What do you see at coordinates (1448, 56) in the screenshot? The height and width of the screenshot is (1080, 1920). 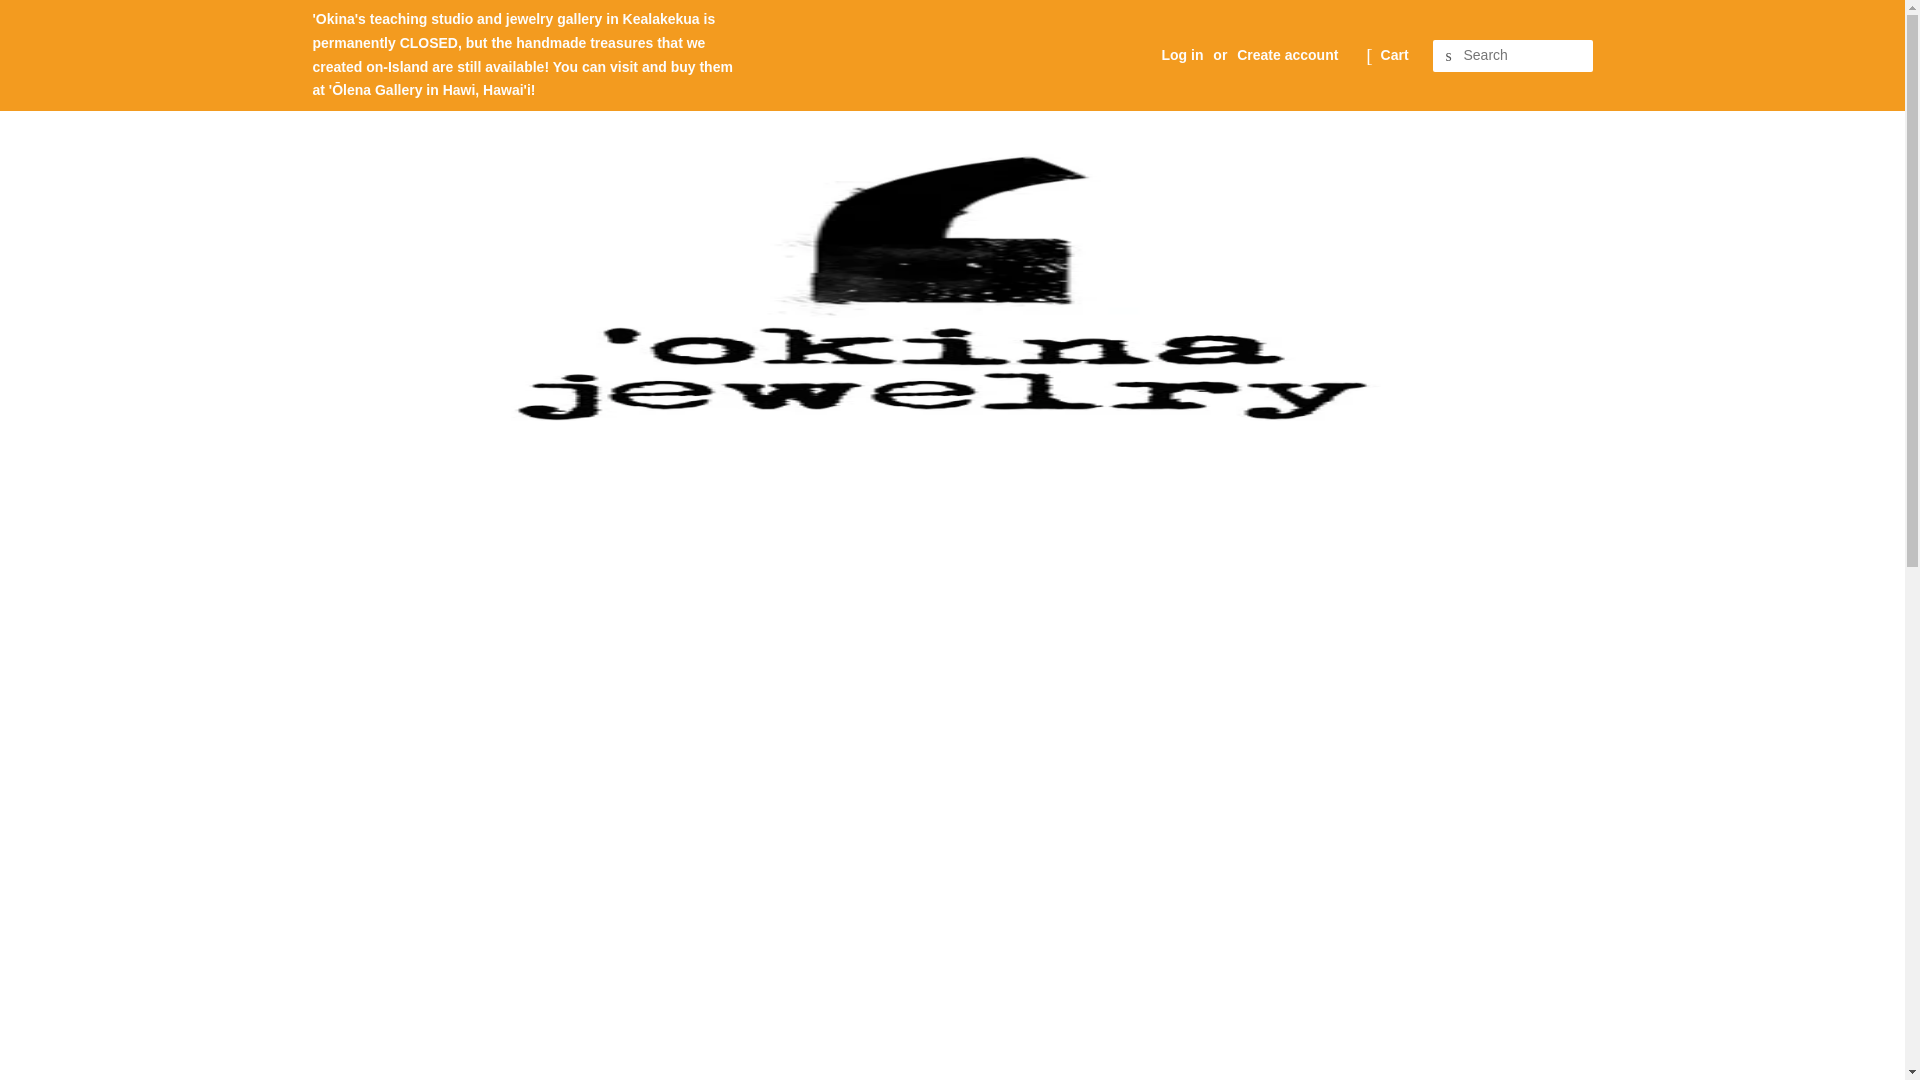 I see `Search` at bounding box center [1448, 56].